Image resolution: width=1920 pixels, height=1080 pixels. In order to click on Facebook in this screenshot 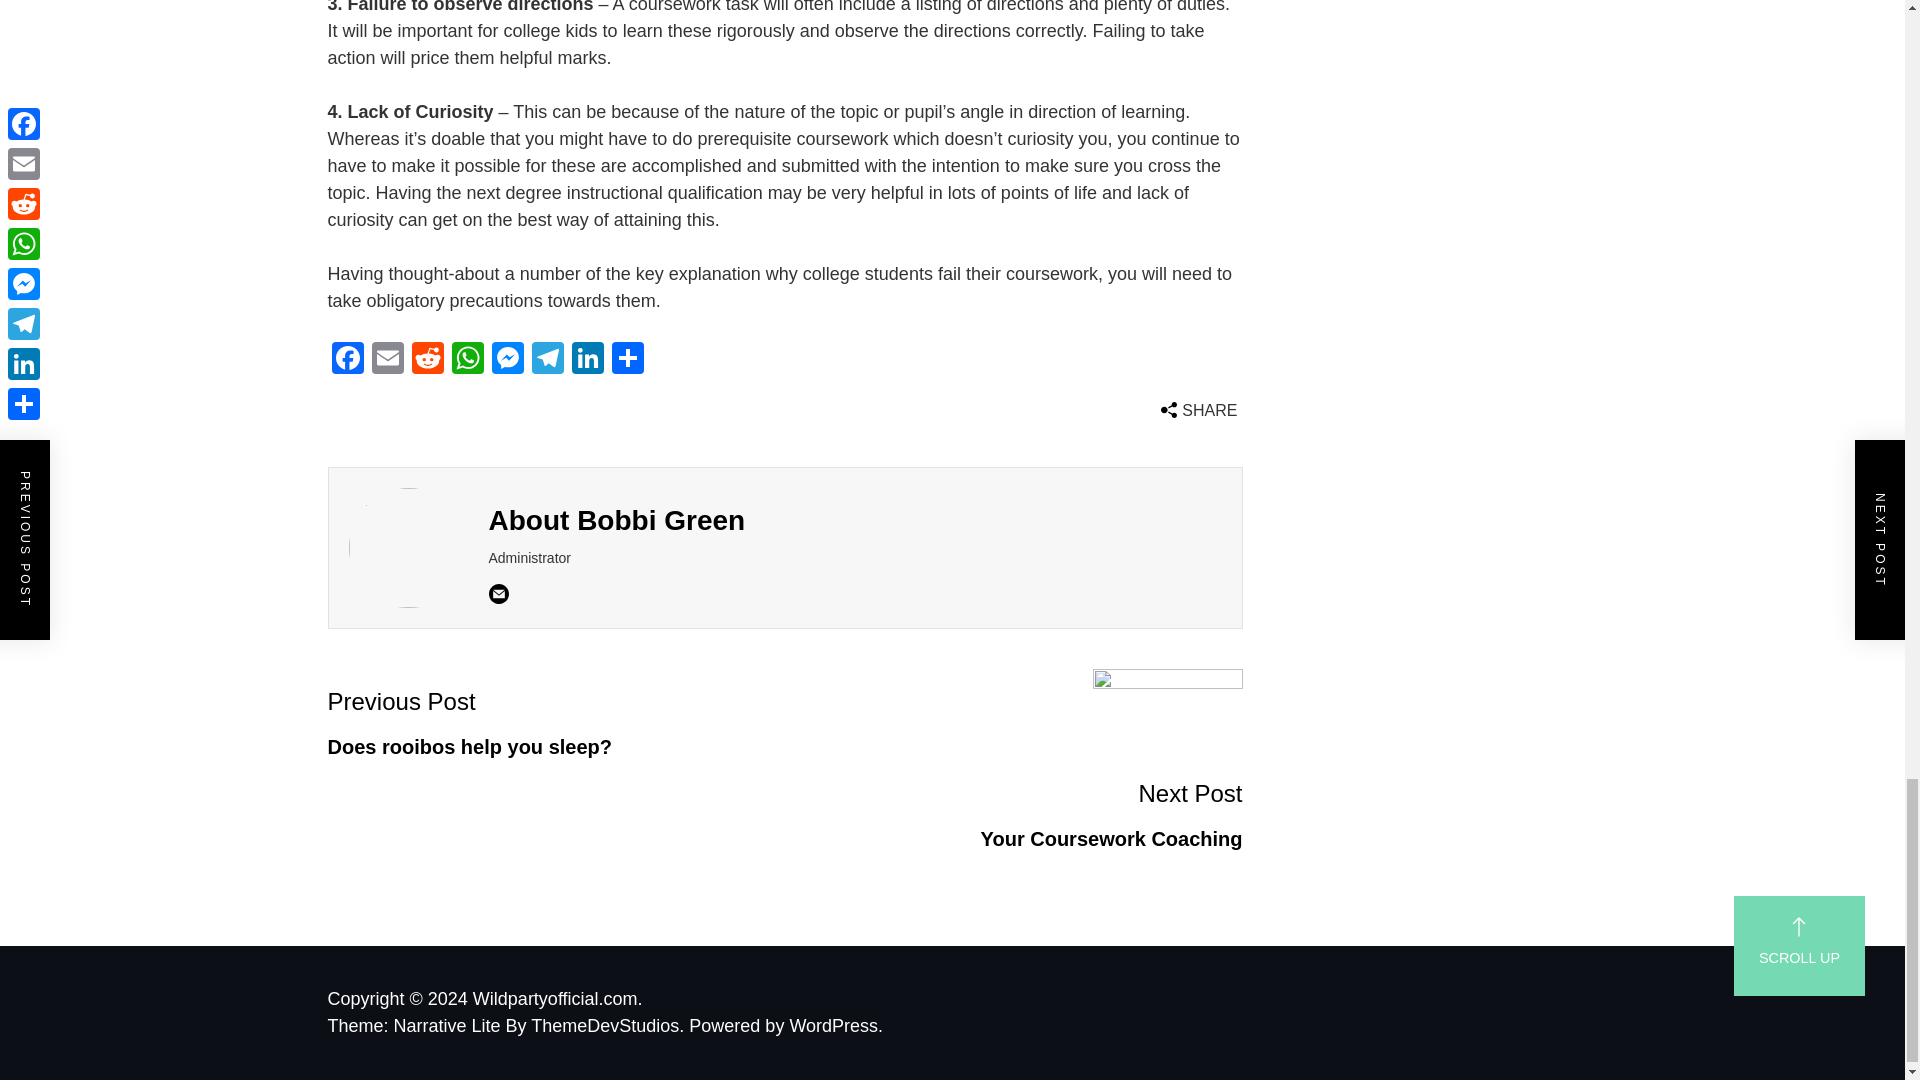, I will do `click(348, 360)`.